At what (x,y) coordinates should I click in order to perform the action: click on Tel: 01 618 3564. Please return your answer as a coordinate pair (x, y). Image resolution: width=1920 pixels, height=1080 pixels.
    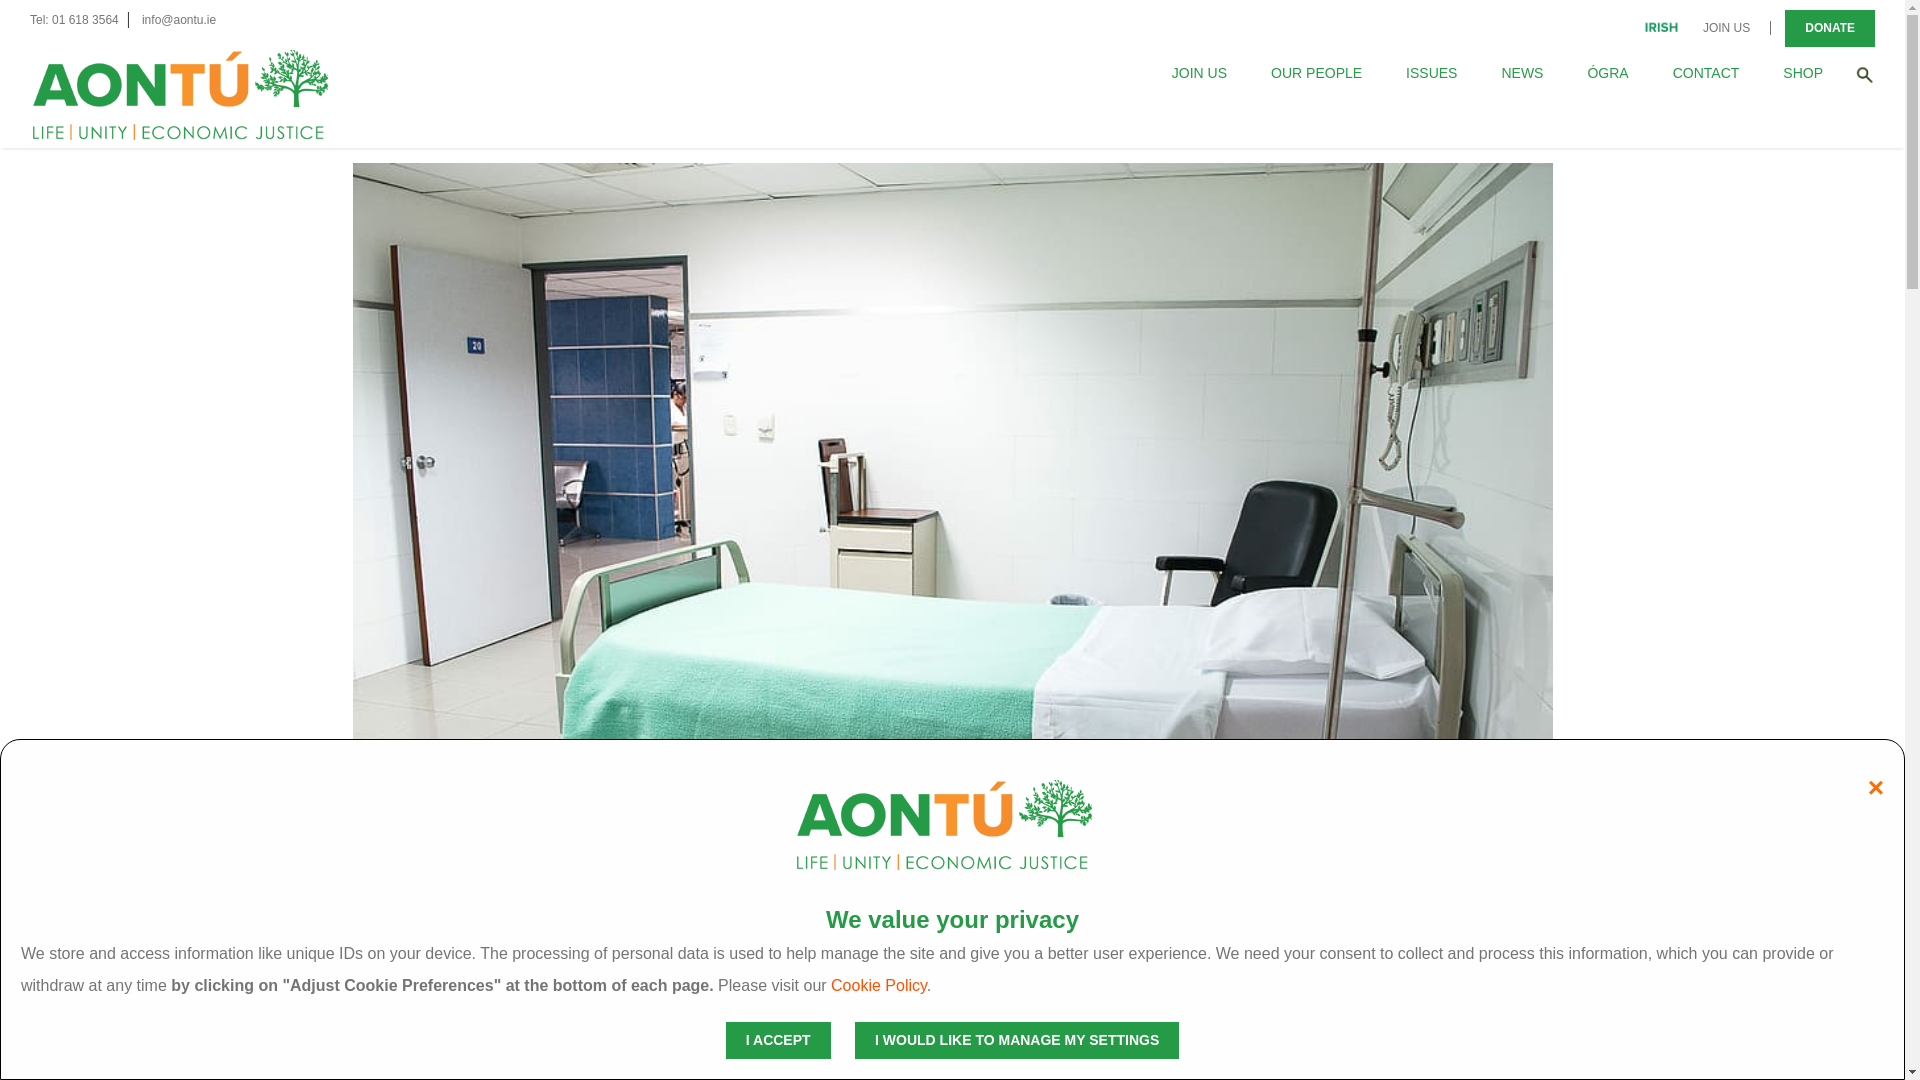
    Looking at the image, I should click on (74, 20).